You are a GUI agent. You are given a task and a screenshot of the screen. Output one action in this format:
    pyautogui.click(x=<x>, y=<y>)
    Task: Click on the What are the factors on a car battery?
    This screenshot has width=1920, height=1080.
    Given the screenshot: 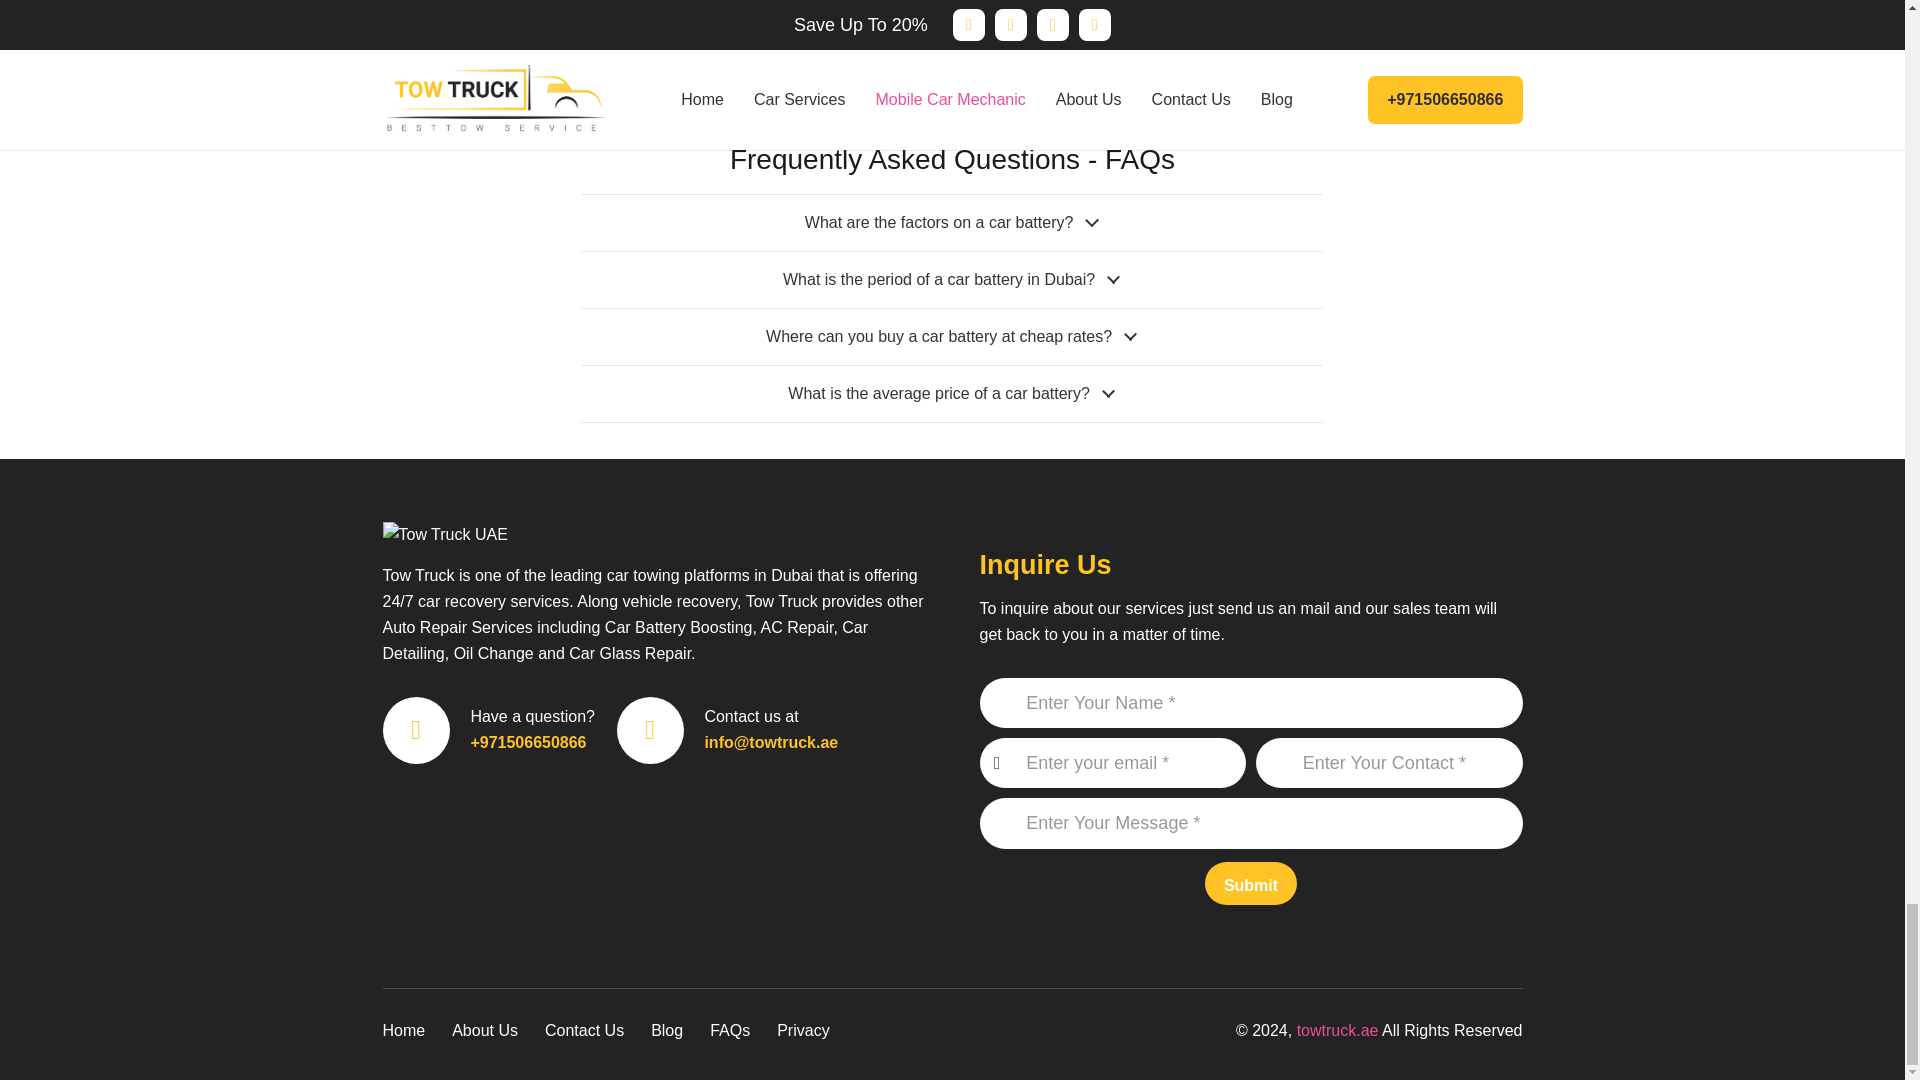 What is the action you would take?
    pyautogui.click(x=952, y=222)
    